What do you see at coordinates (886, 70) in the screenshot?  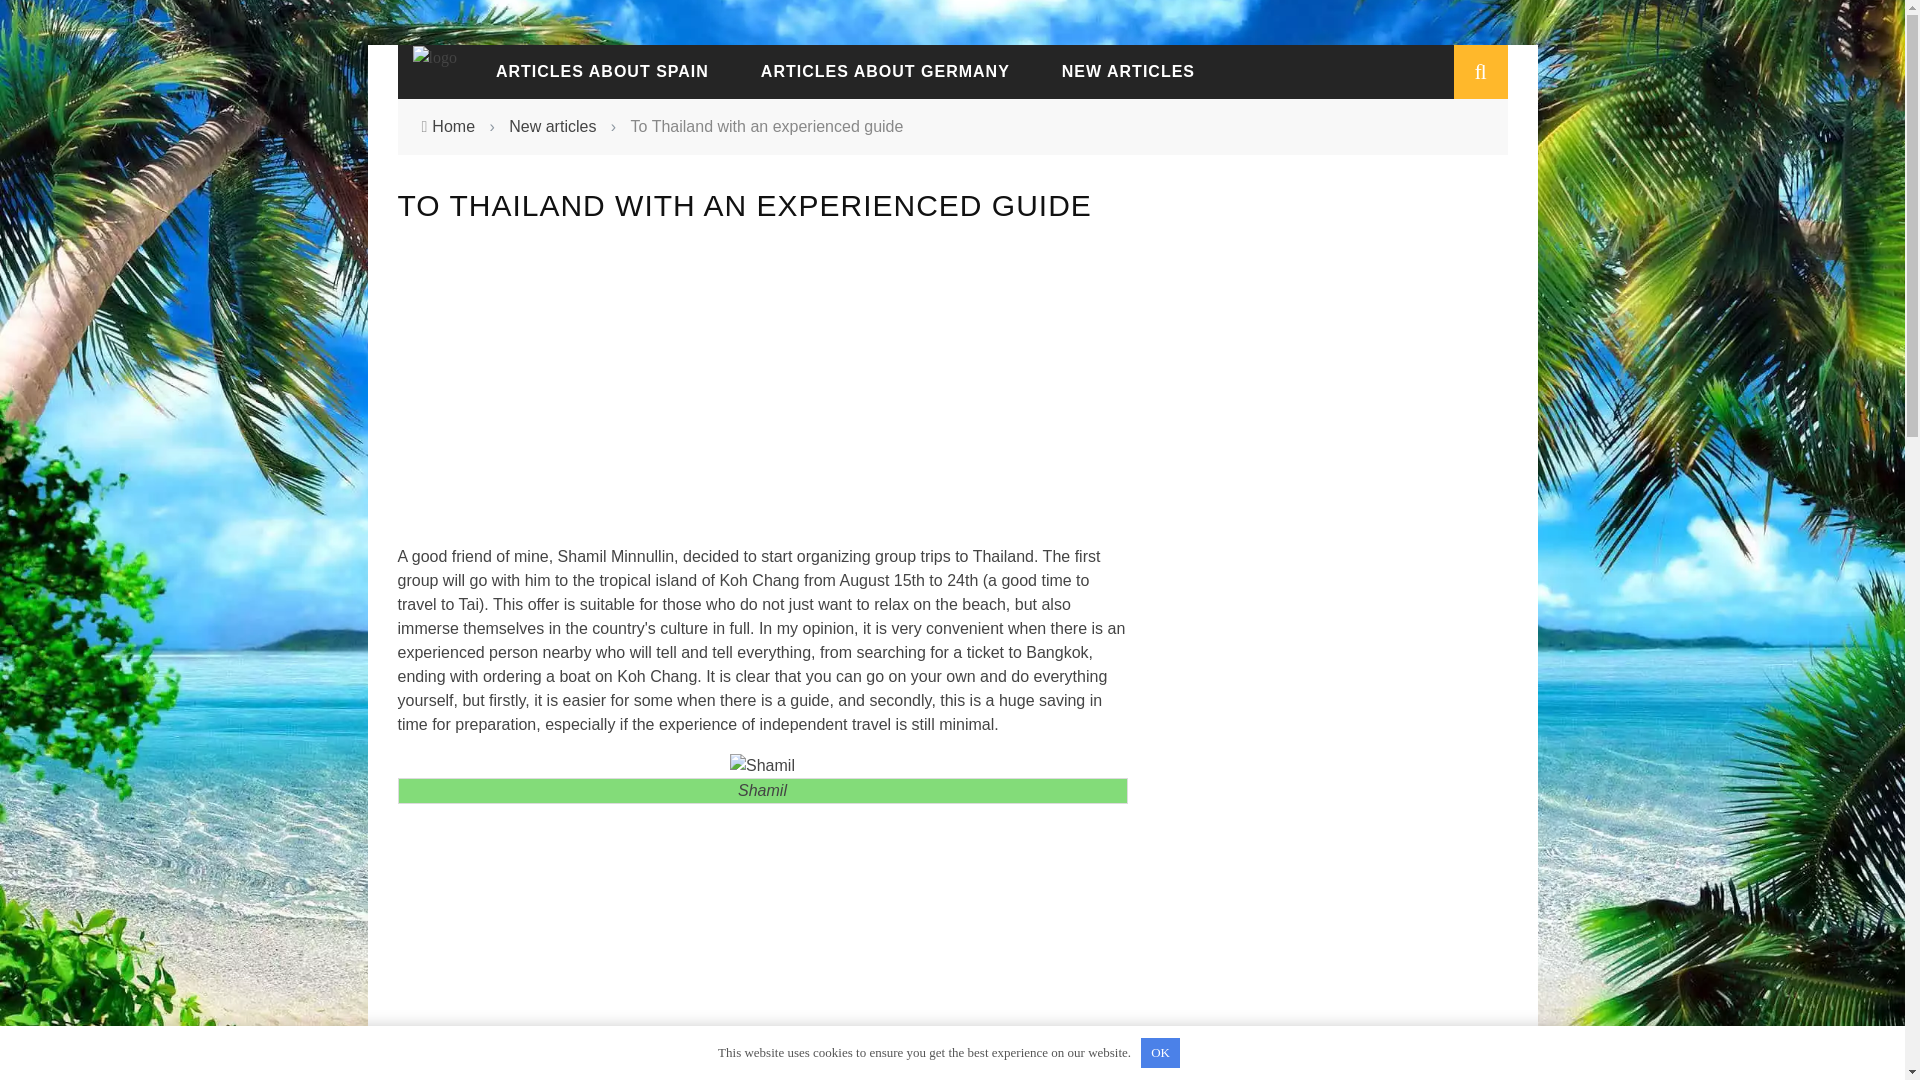 I see `ARTICLES ABOUT GERMANY` at bounding box center [886, 70].